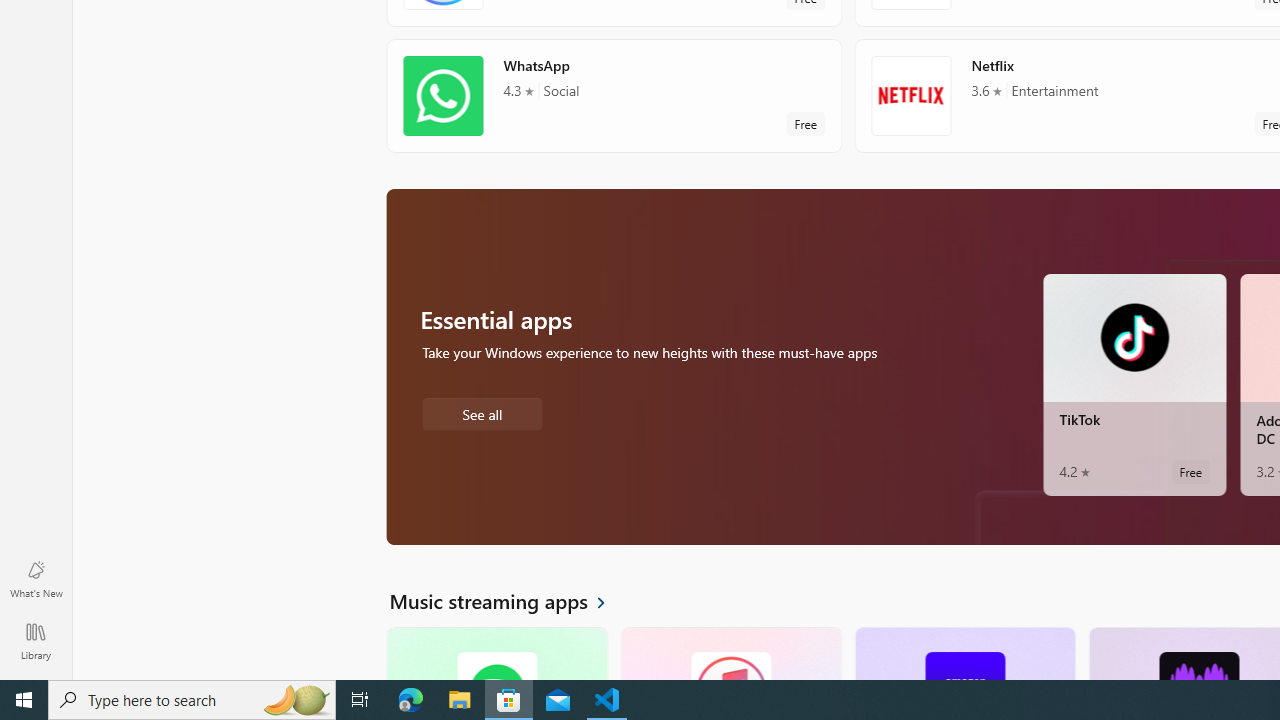 The width and height of the screenshot is (1280, 720). What do you see at coordinates (614, 95) in the screenshot?
I see `WhatsApp. Average rating of 4.3 out of five stars. Free  ` at bounding box center [614, 95].